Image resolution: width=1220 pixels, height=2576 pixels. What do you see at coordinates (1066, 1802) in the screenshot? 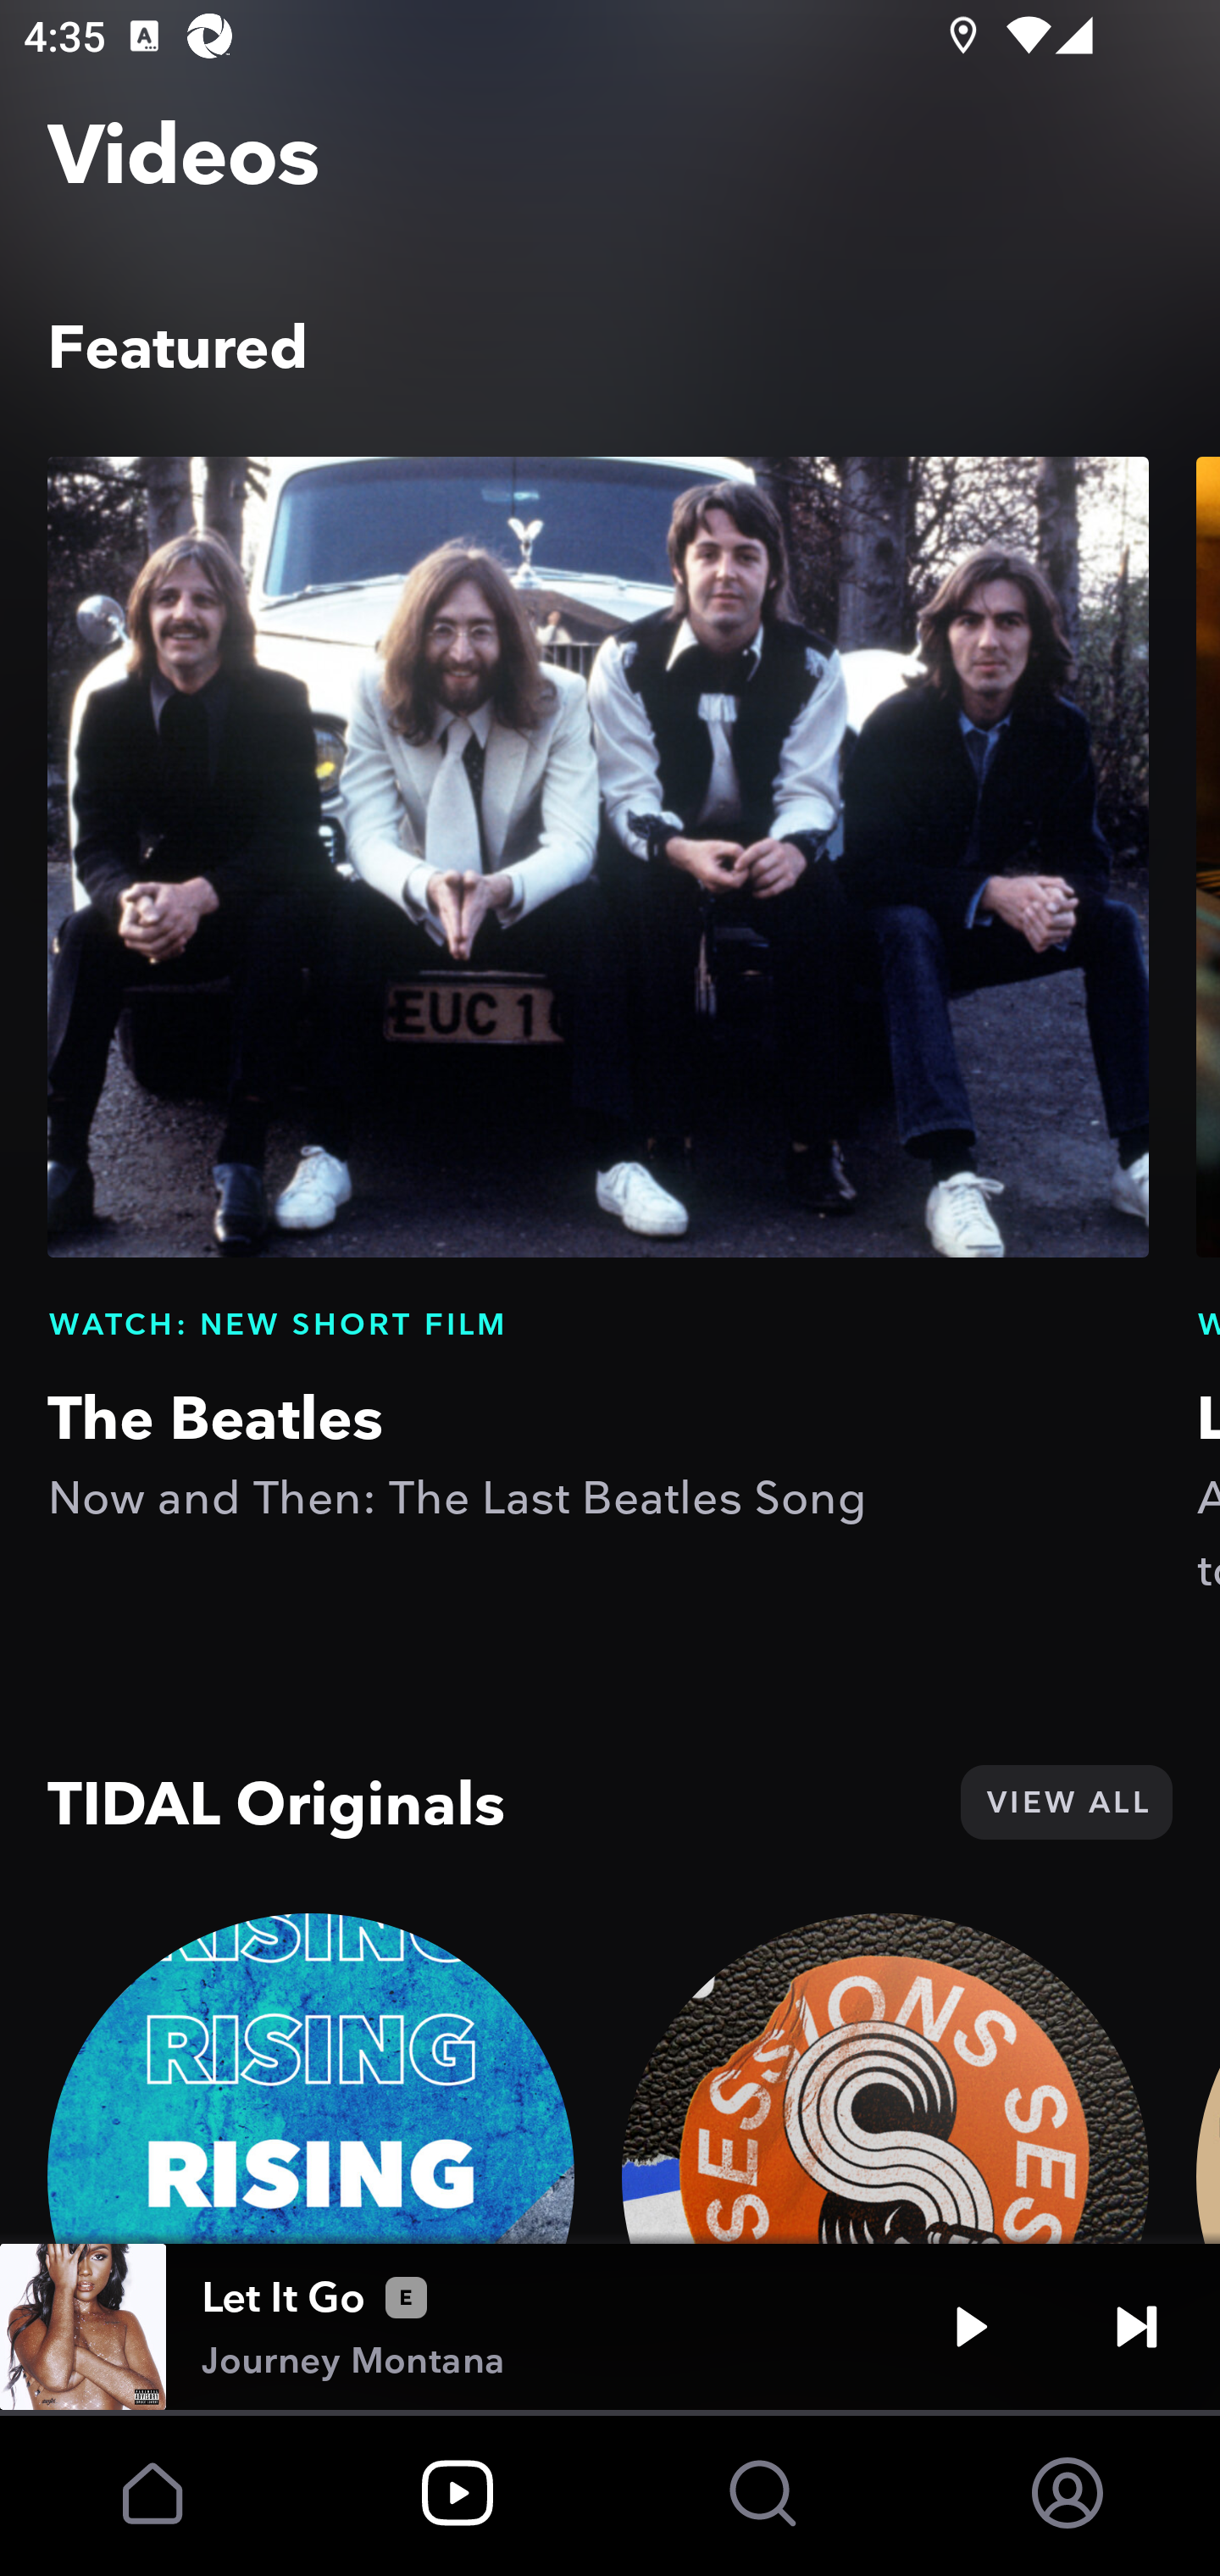
I see `VIEW ALL` at bounding box center [1066, 1802].